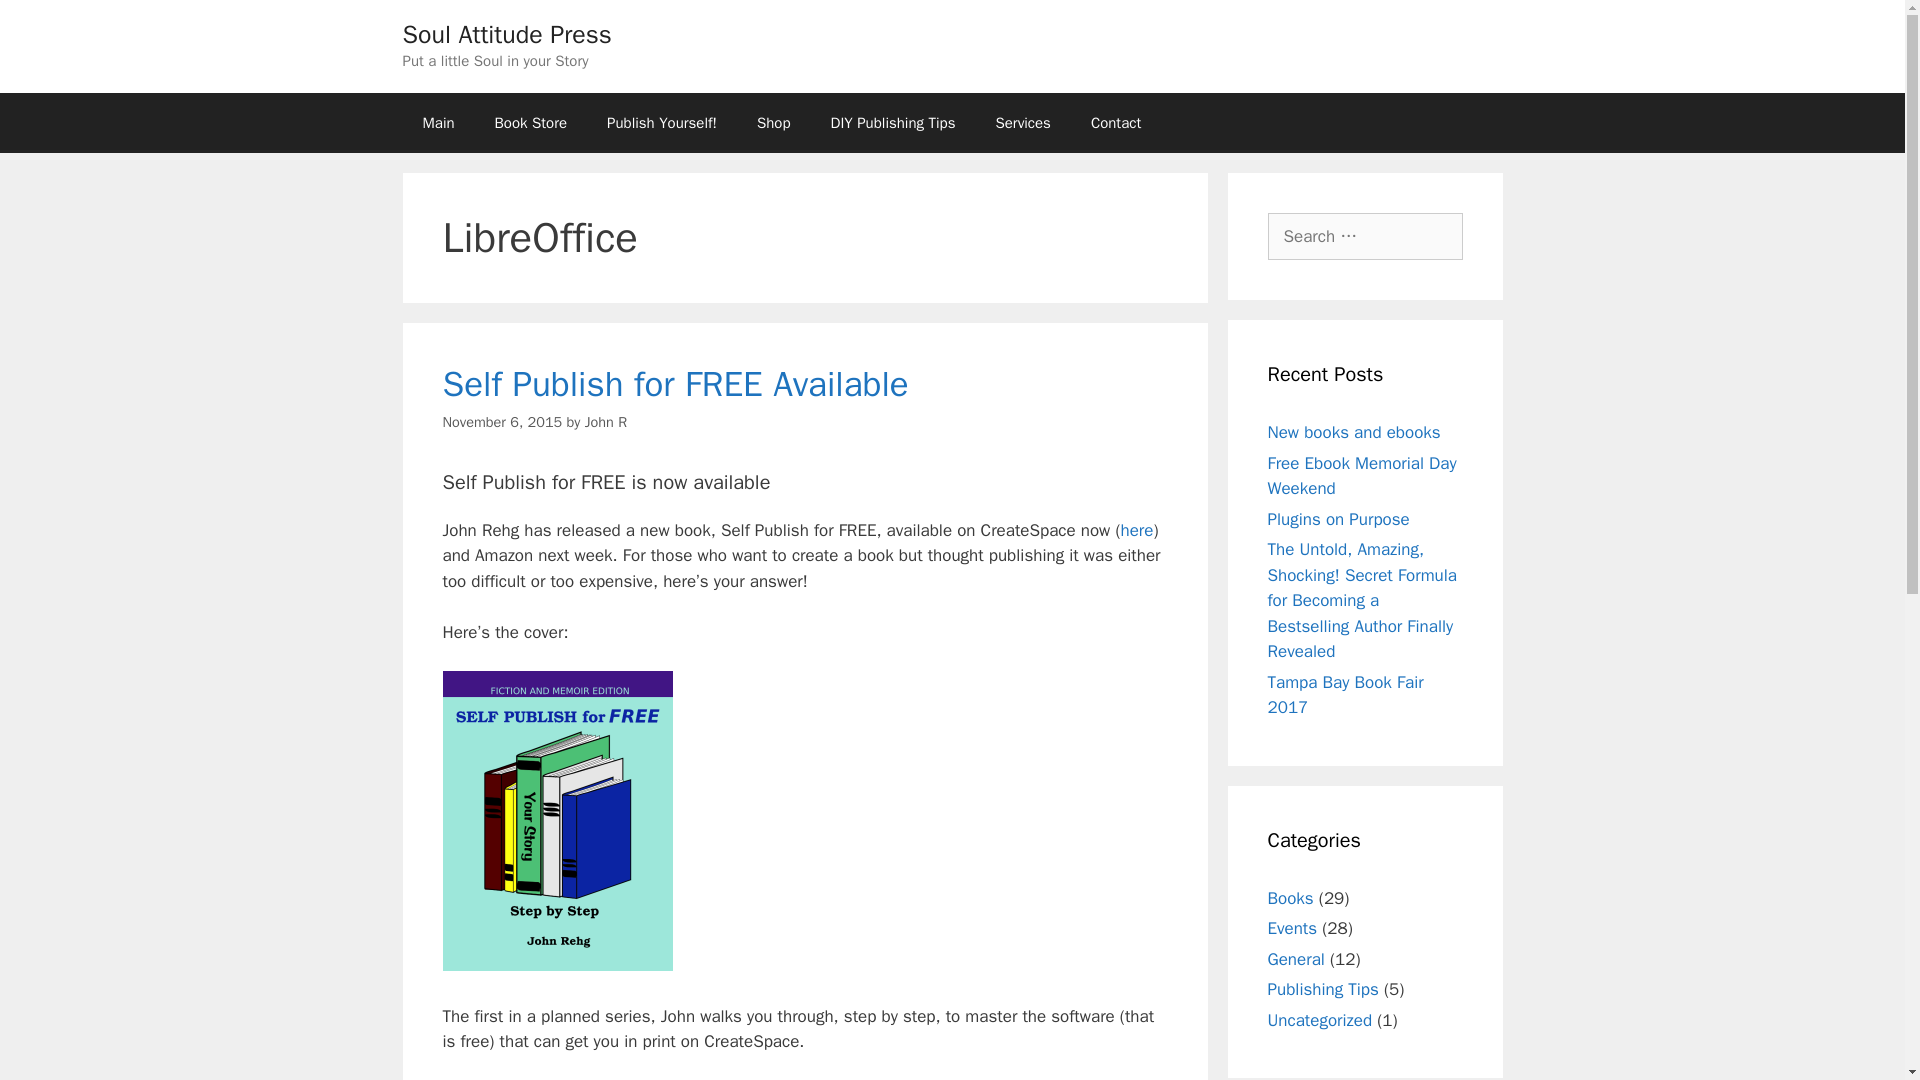  I want to click on Soul Attitude Press, so click(506, 34).